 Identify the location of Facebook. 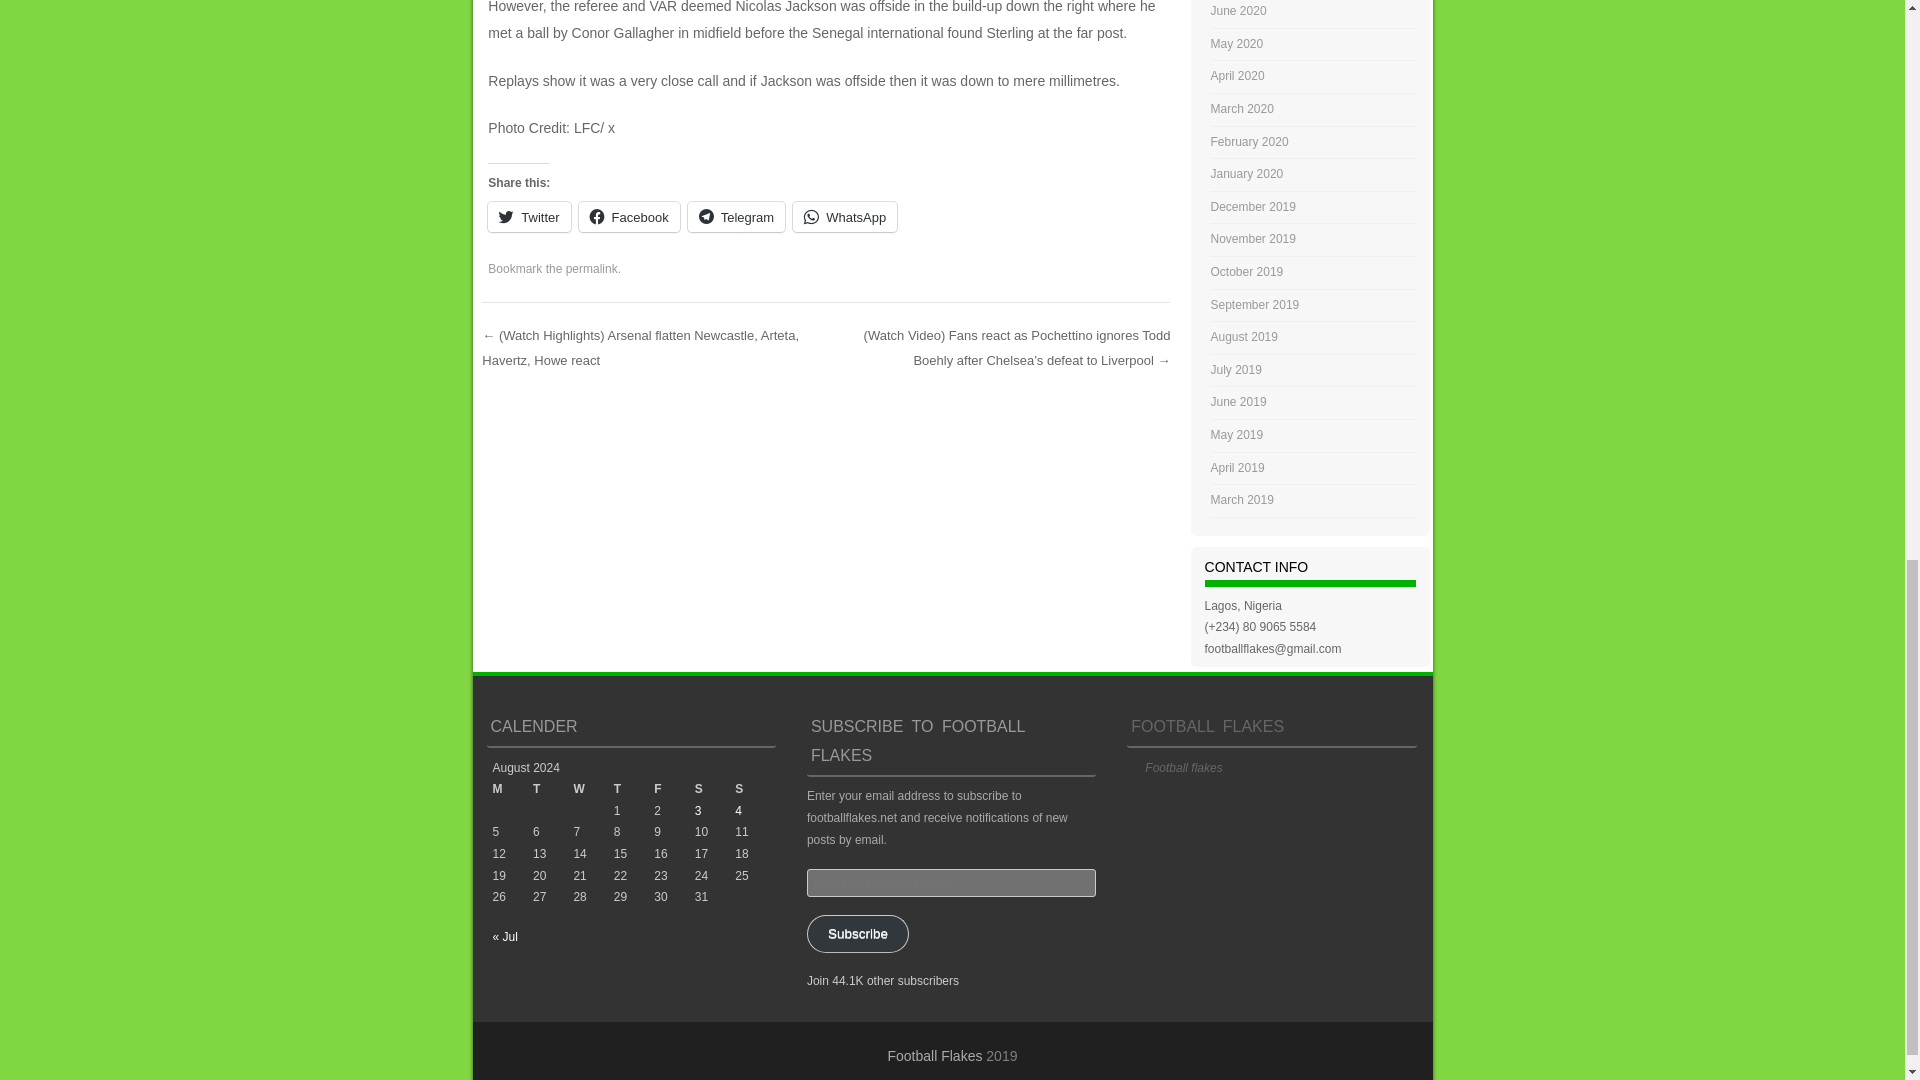
(629, 216).